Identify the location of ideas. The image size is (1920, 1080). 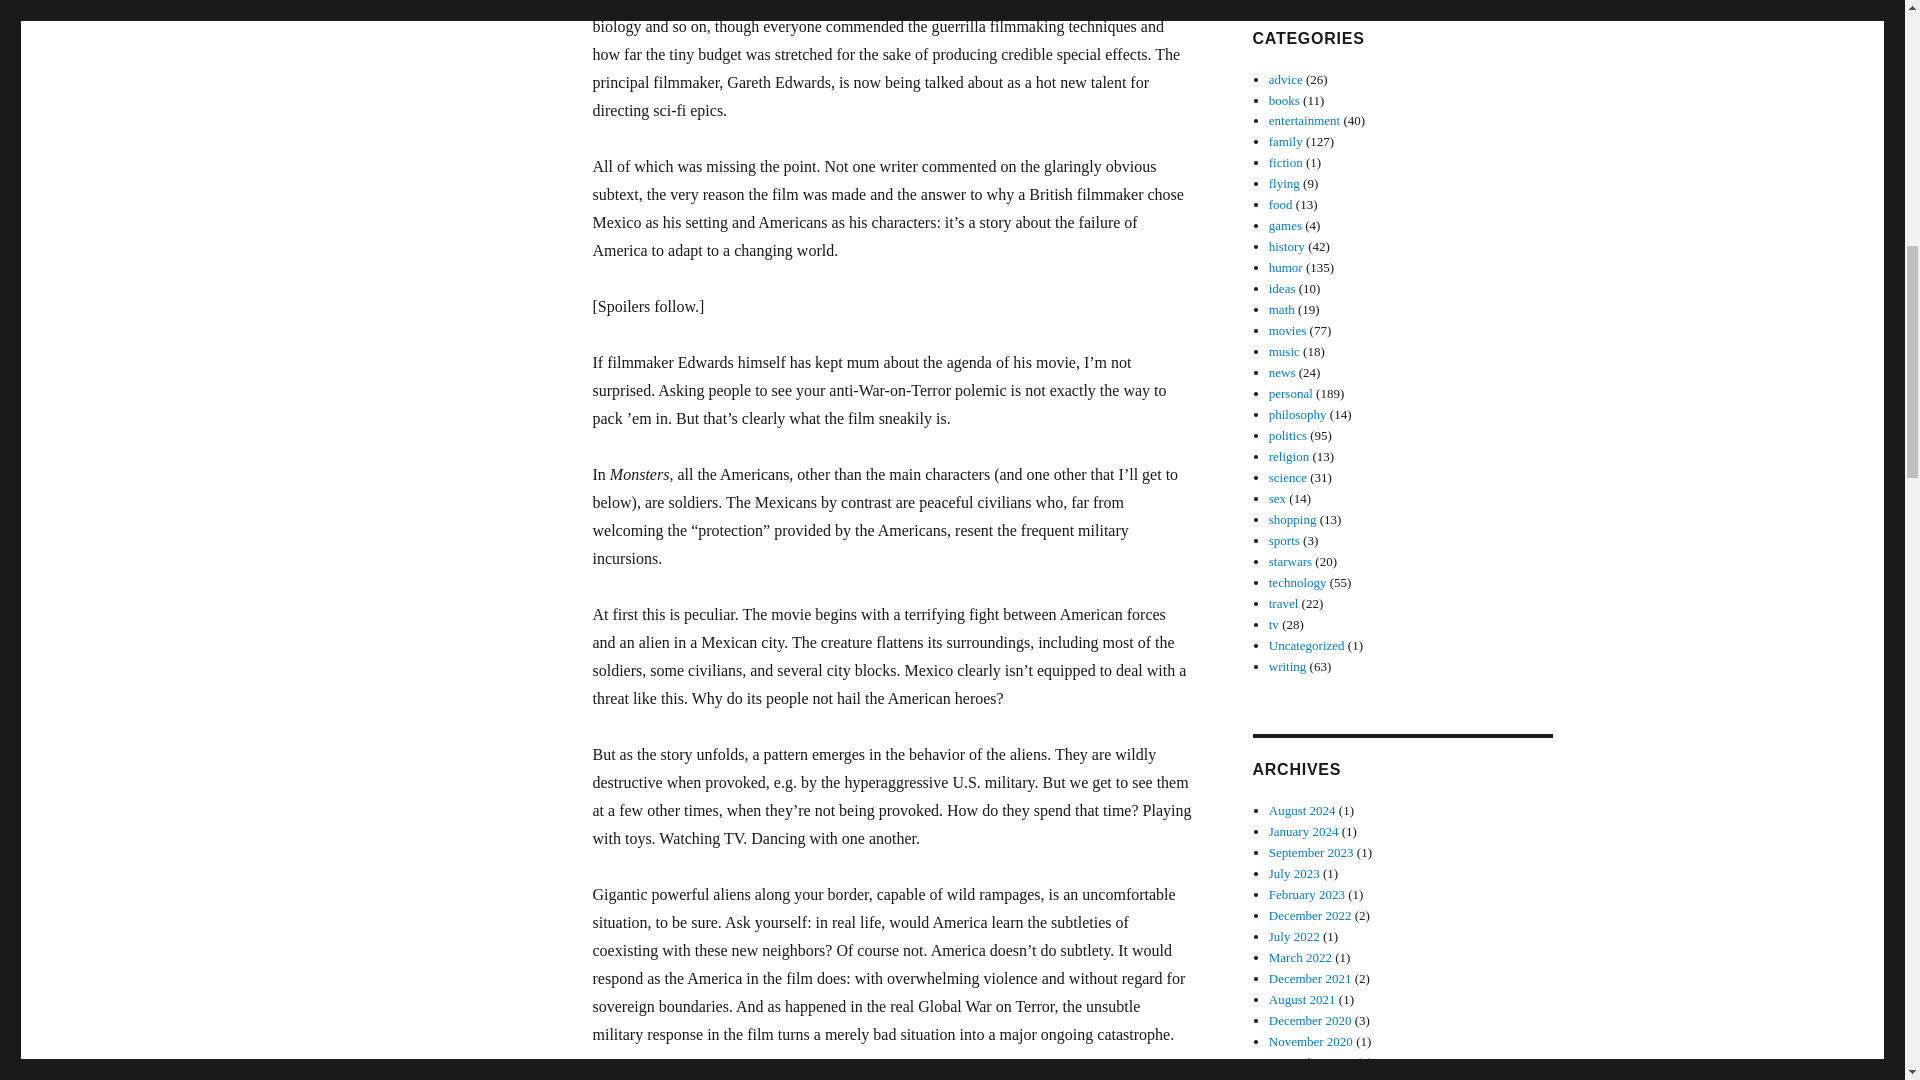
(1282, 288).